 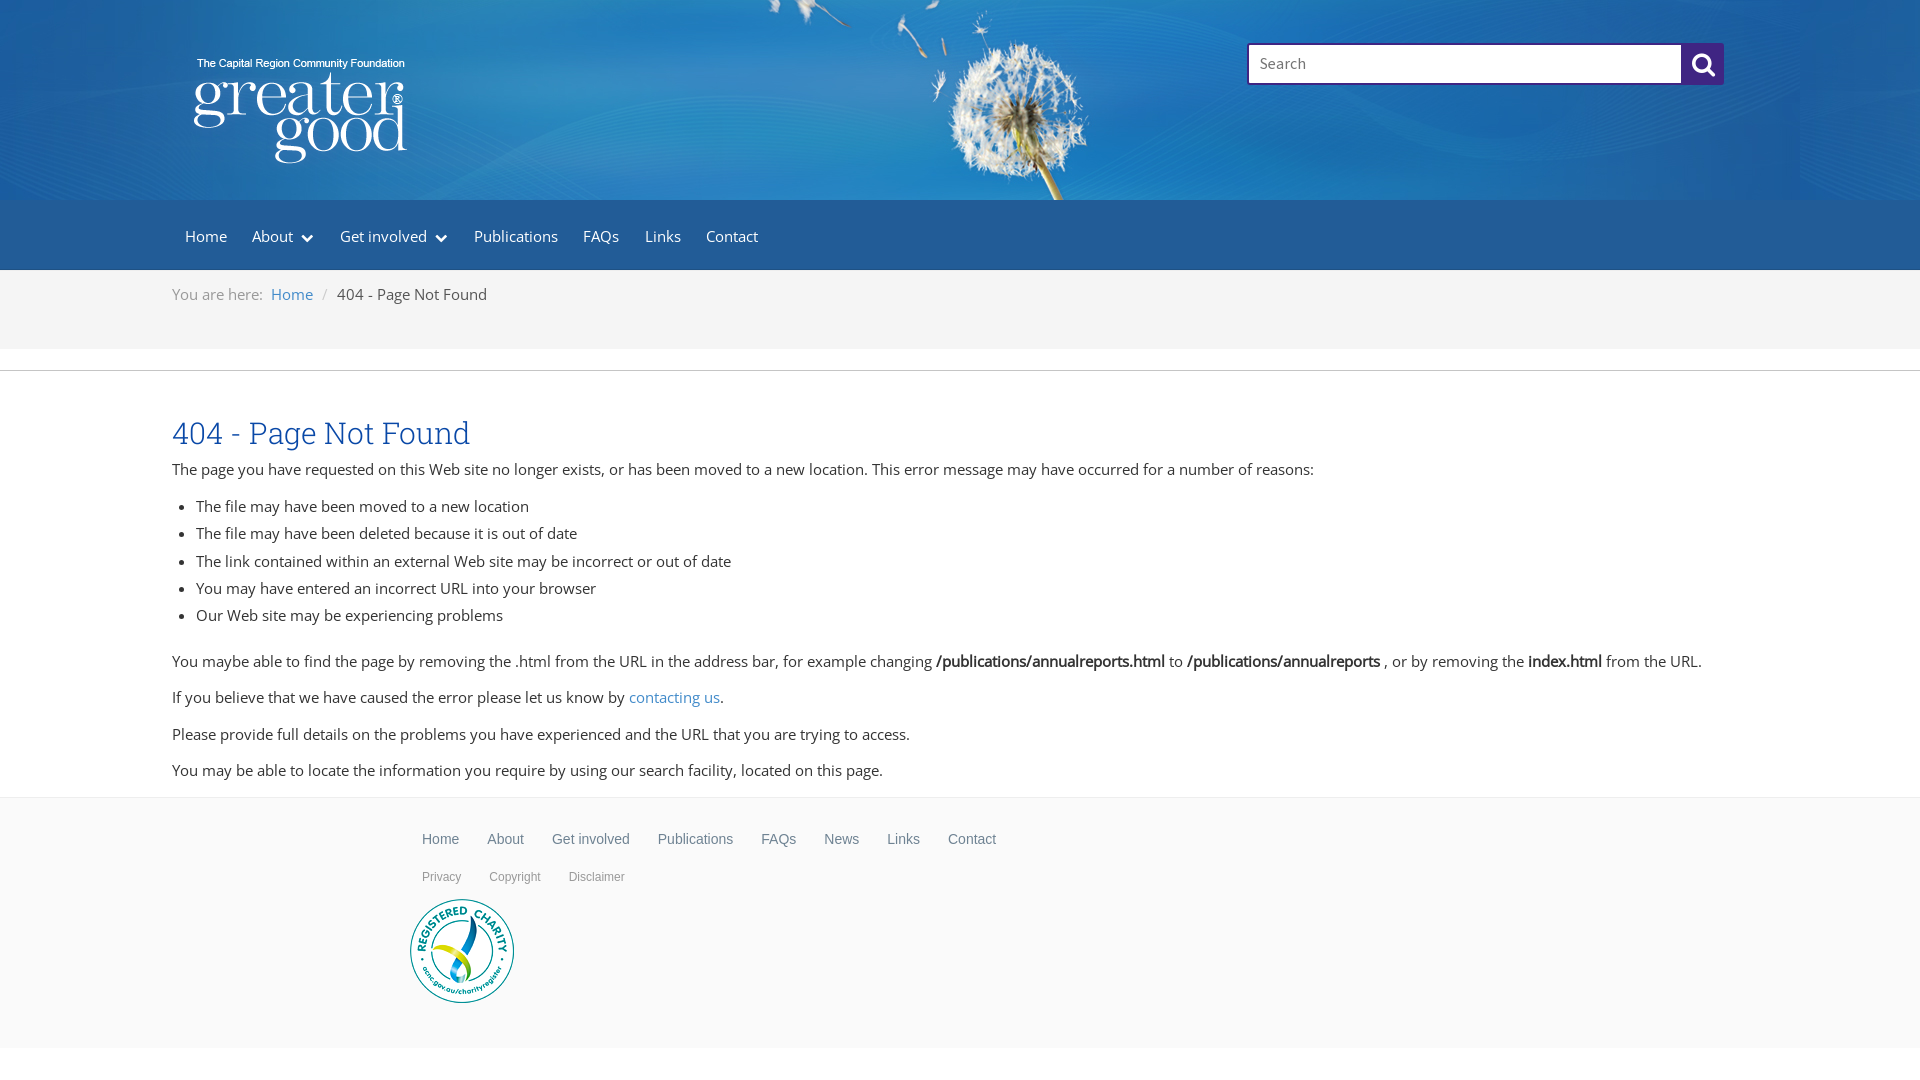 What do you see at coordinates (663, 234) in the screenshot?
I see `Links` at bounding box center [663, 234].